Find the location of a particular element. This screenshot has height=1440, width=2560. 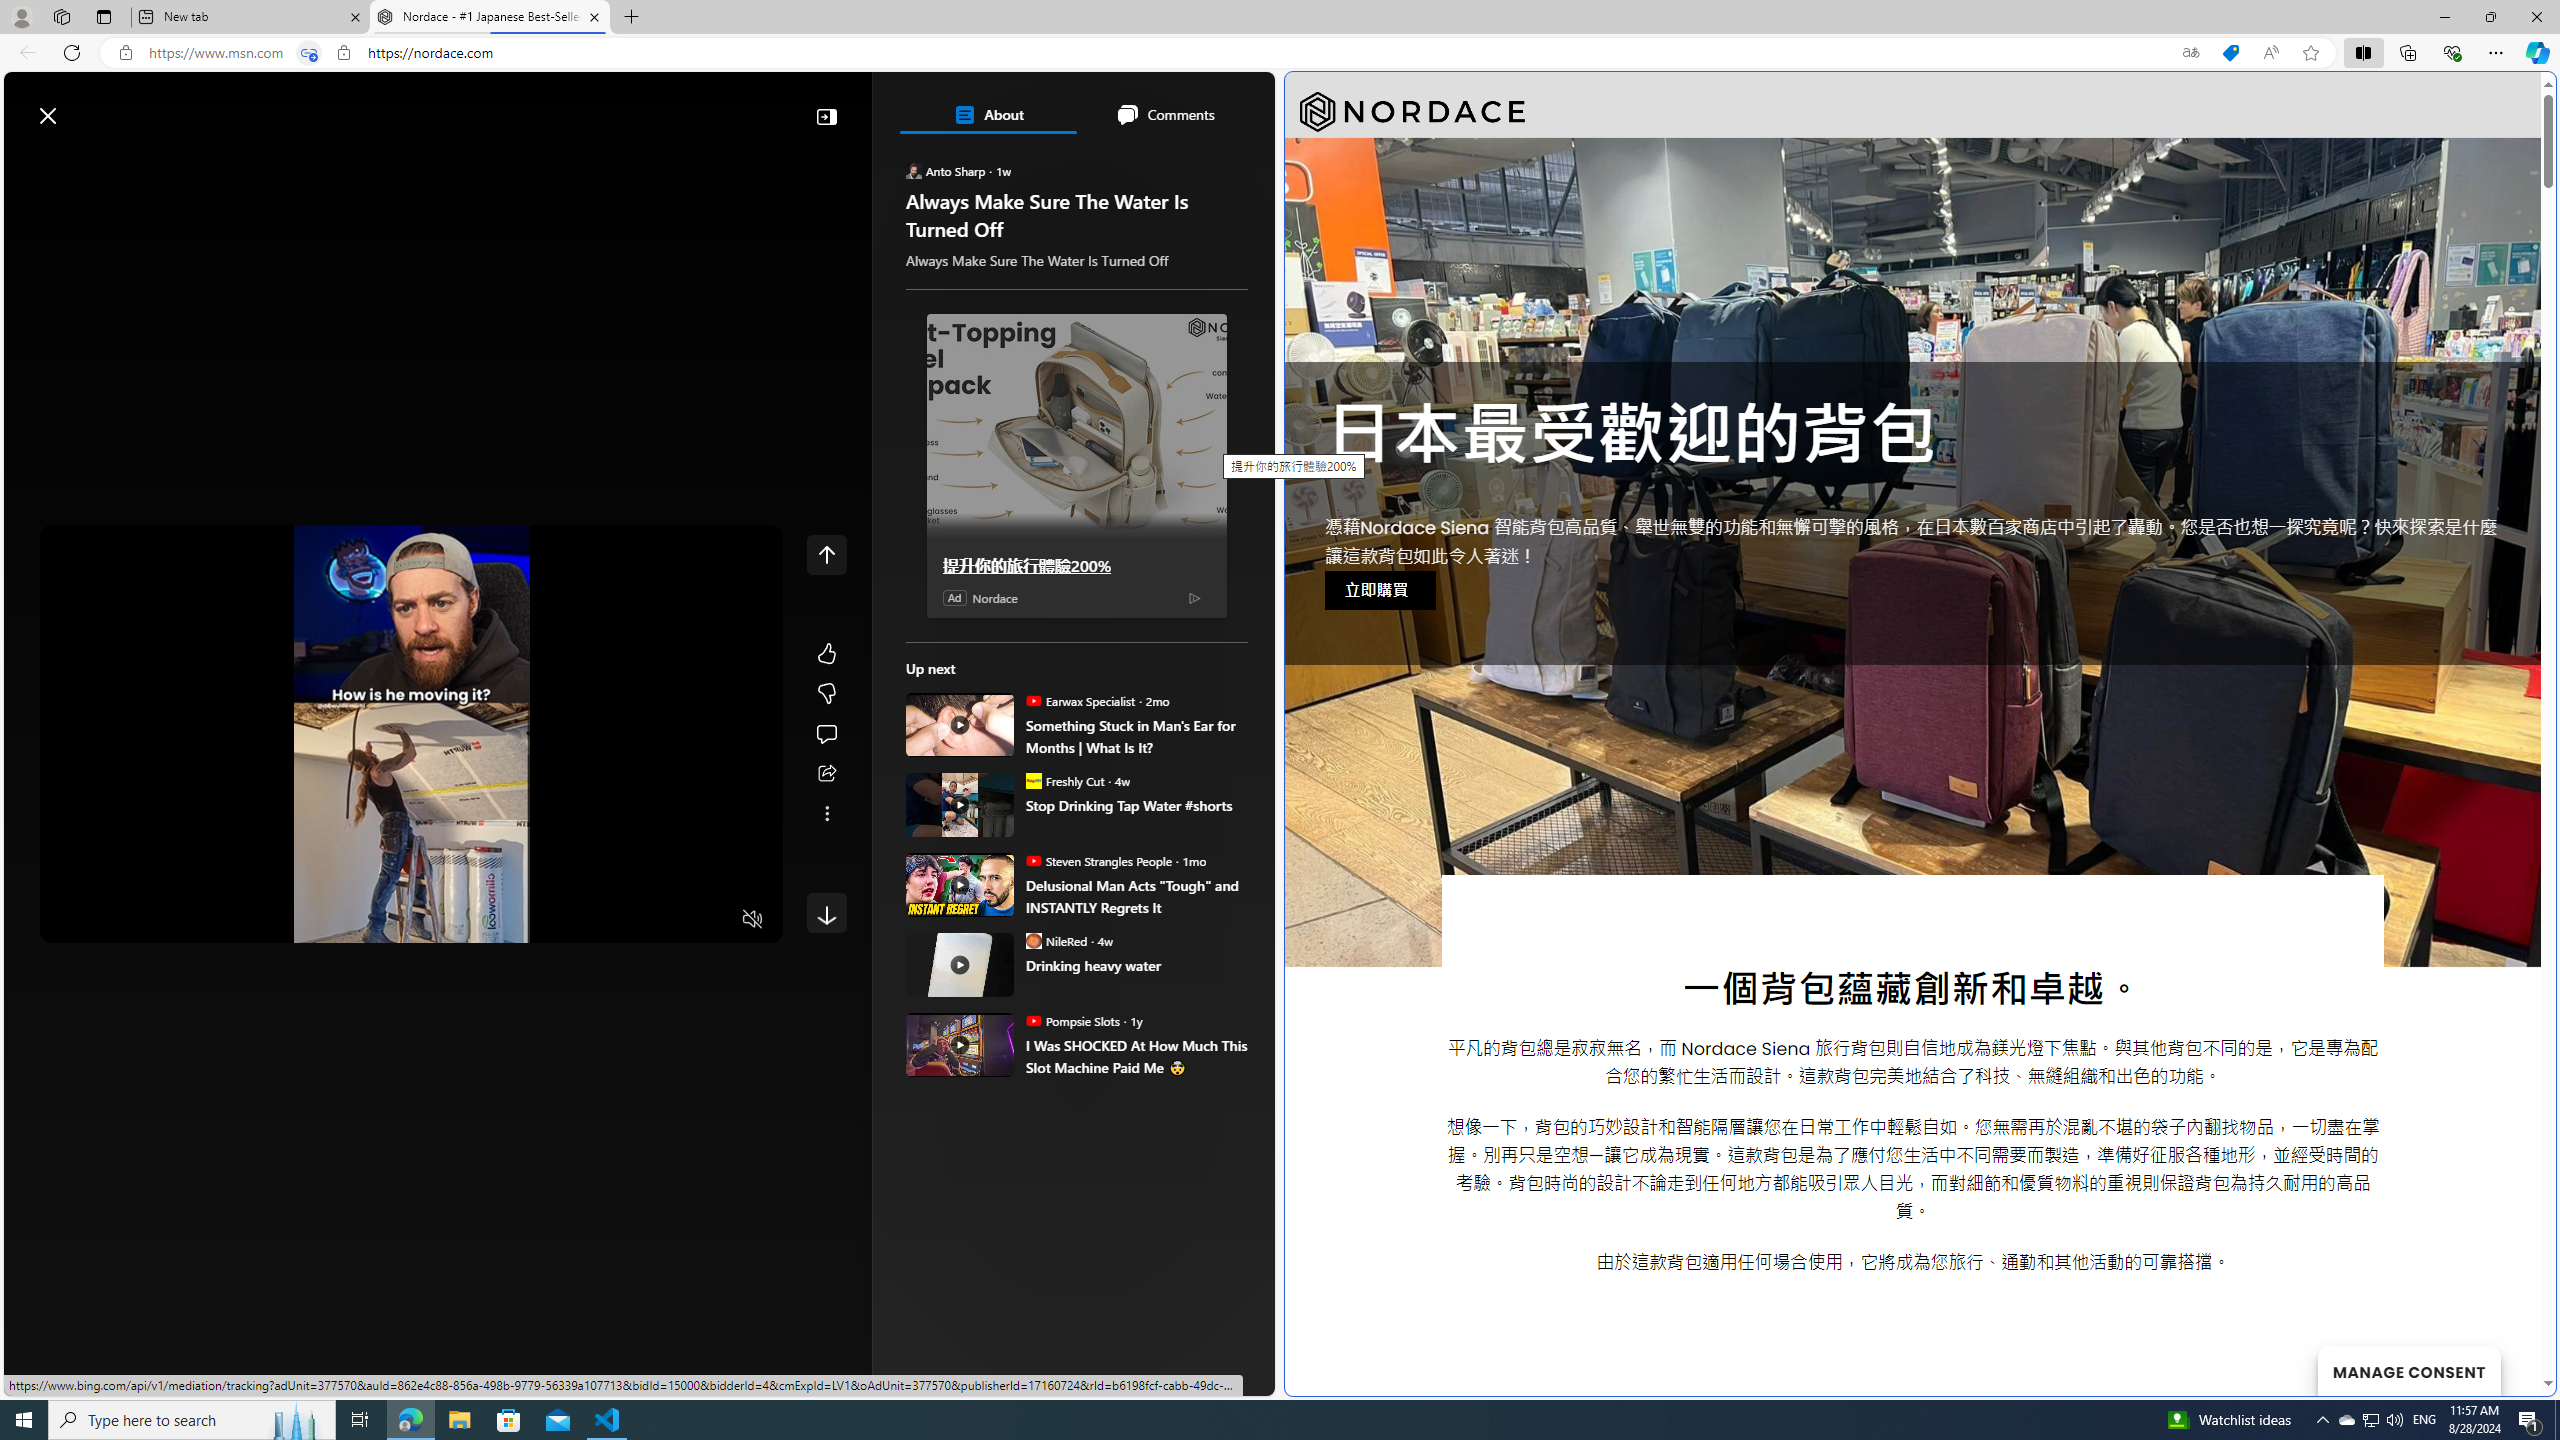

Drinking heavy water is located at coordinates (960, 964).